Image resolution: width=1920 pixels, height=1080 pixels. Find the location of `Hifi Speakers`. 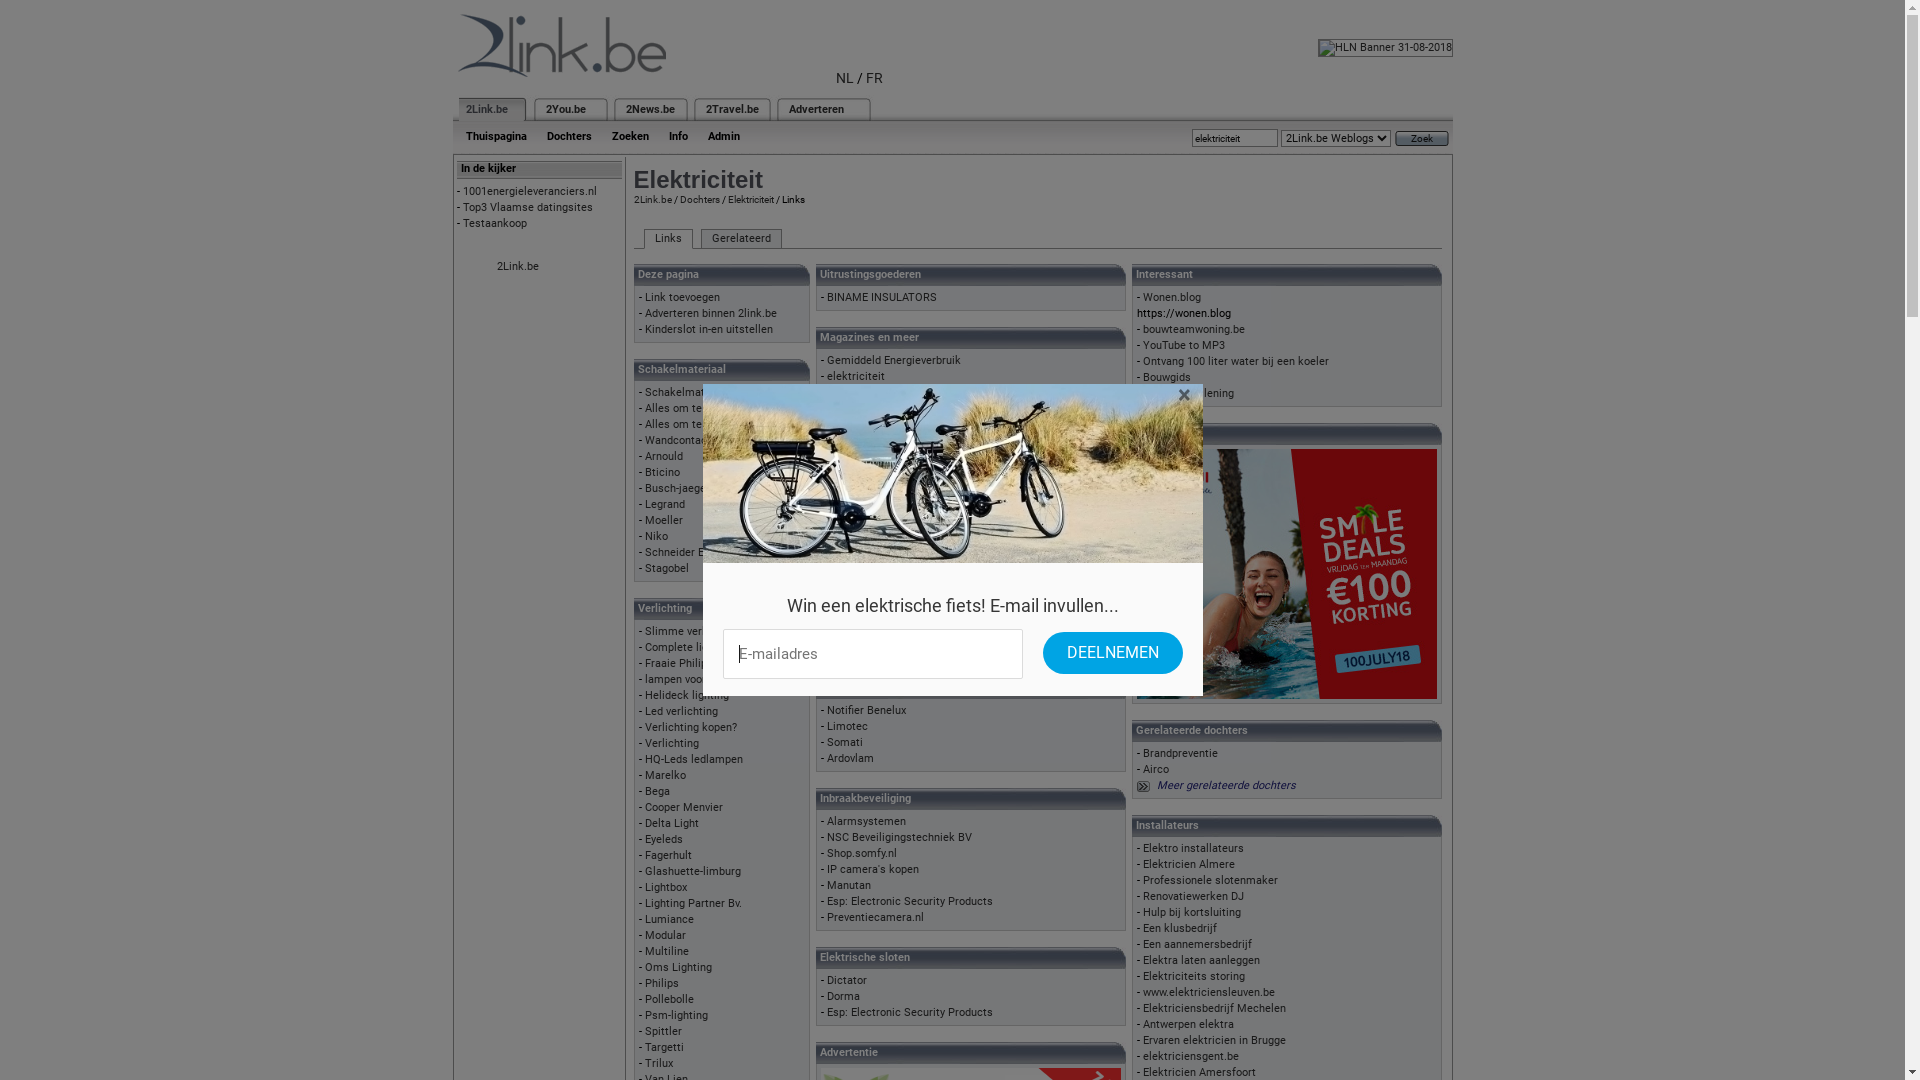

Hifi Speakers is located at coordinates (860, 536).